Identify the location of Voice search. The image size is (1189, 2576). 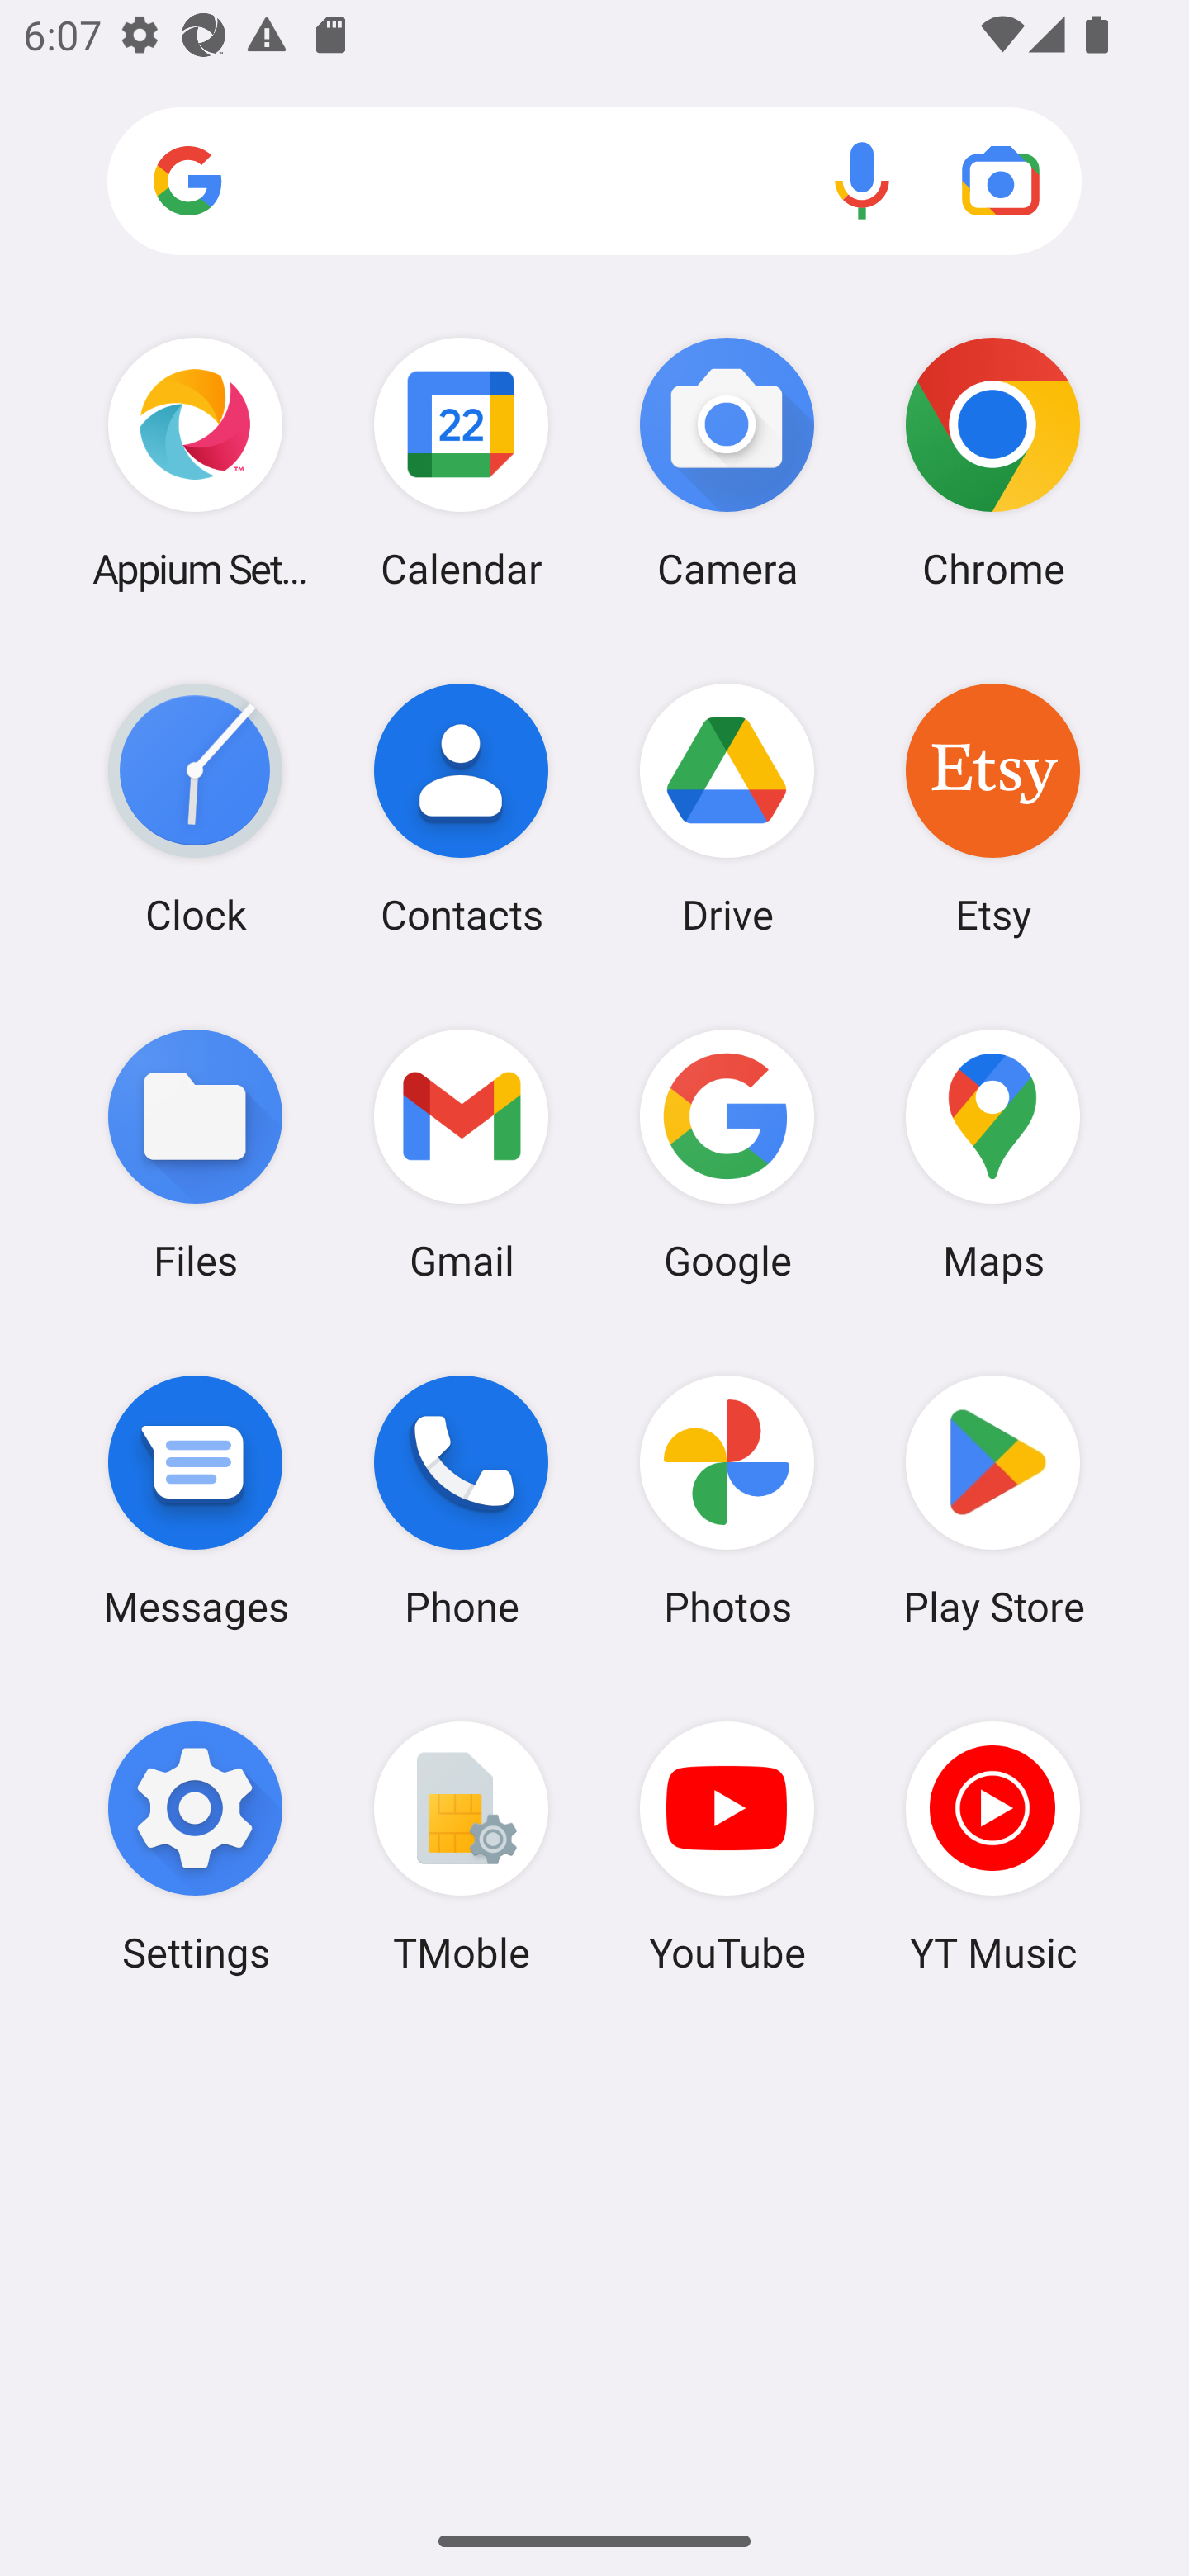
(862, 180).